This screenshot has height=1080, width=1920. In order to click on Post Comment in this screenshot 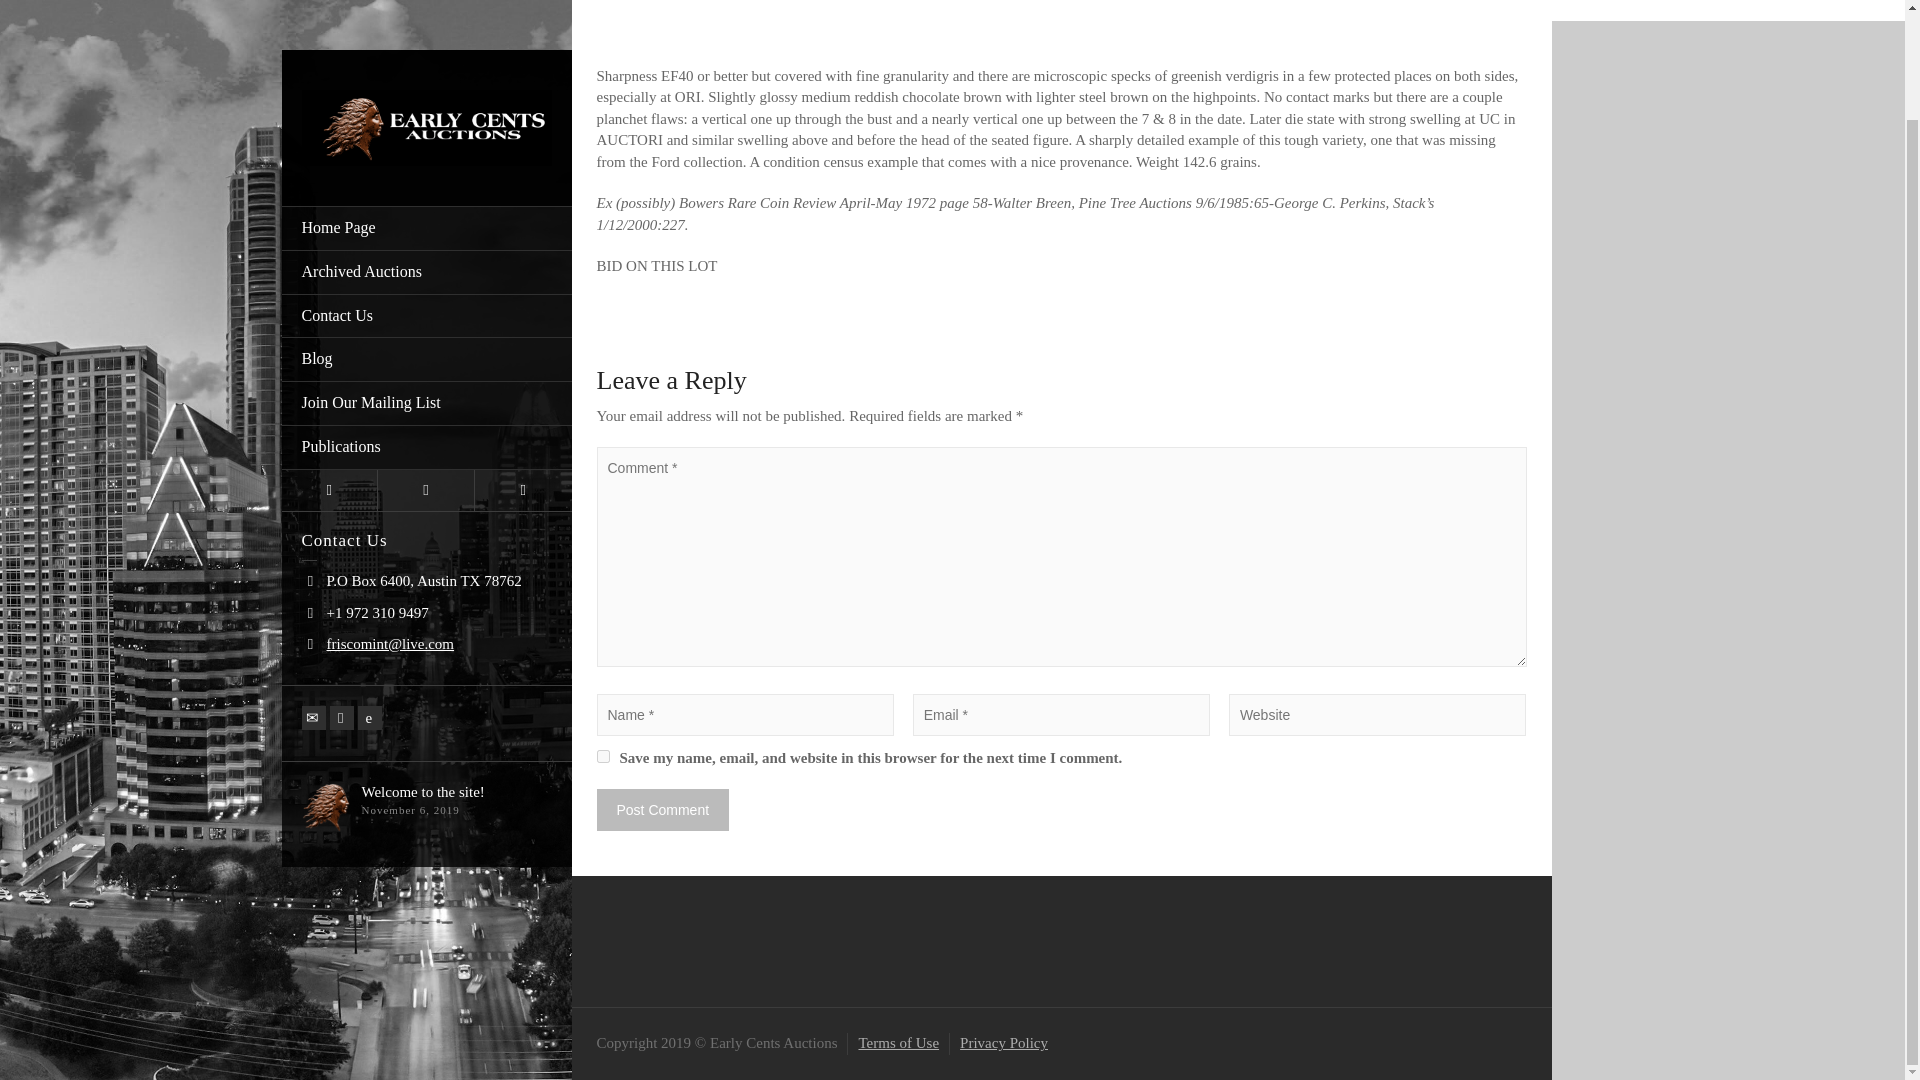, I will do `click(662, 810)`.